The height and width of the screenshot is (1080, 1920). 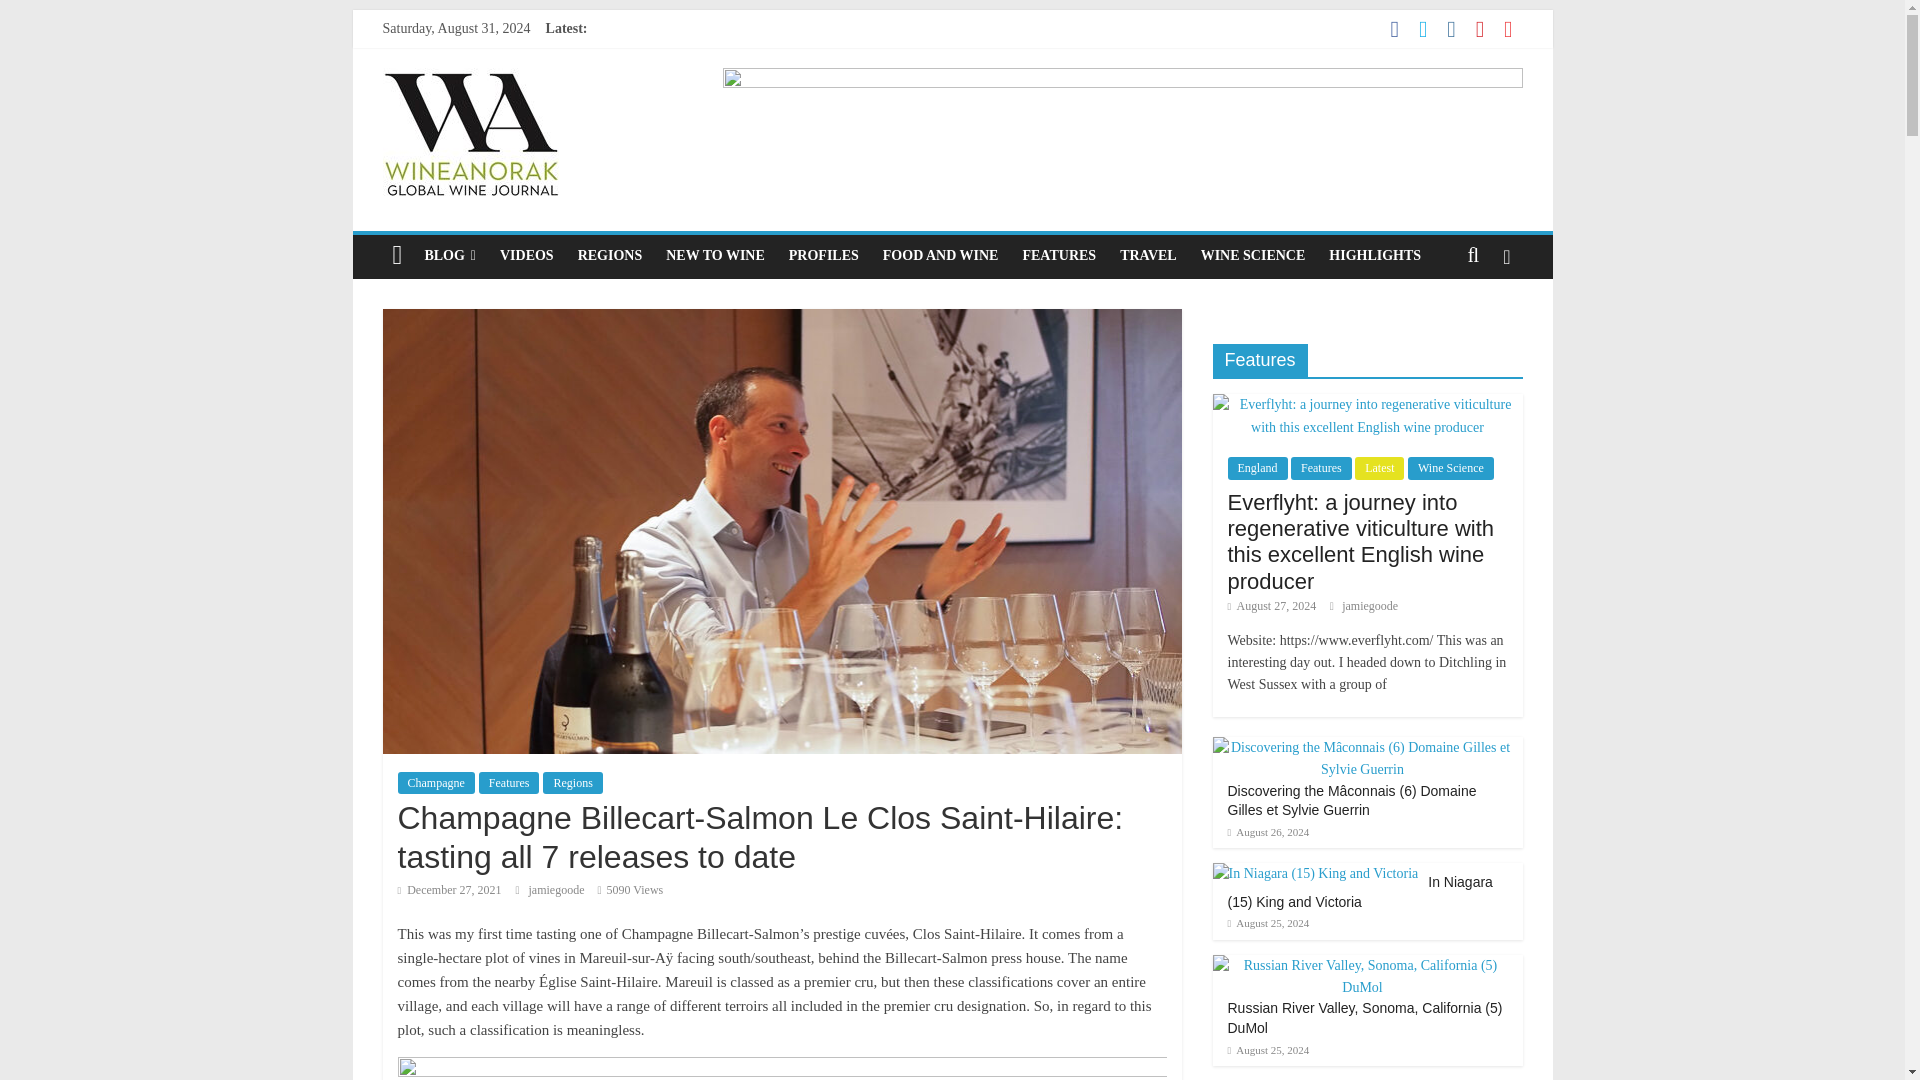 What do you see at coordinates (941, 256) in the screenshot?
I see `FOOD AND WINE` at bounding box center [941, 256].